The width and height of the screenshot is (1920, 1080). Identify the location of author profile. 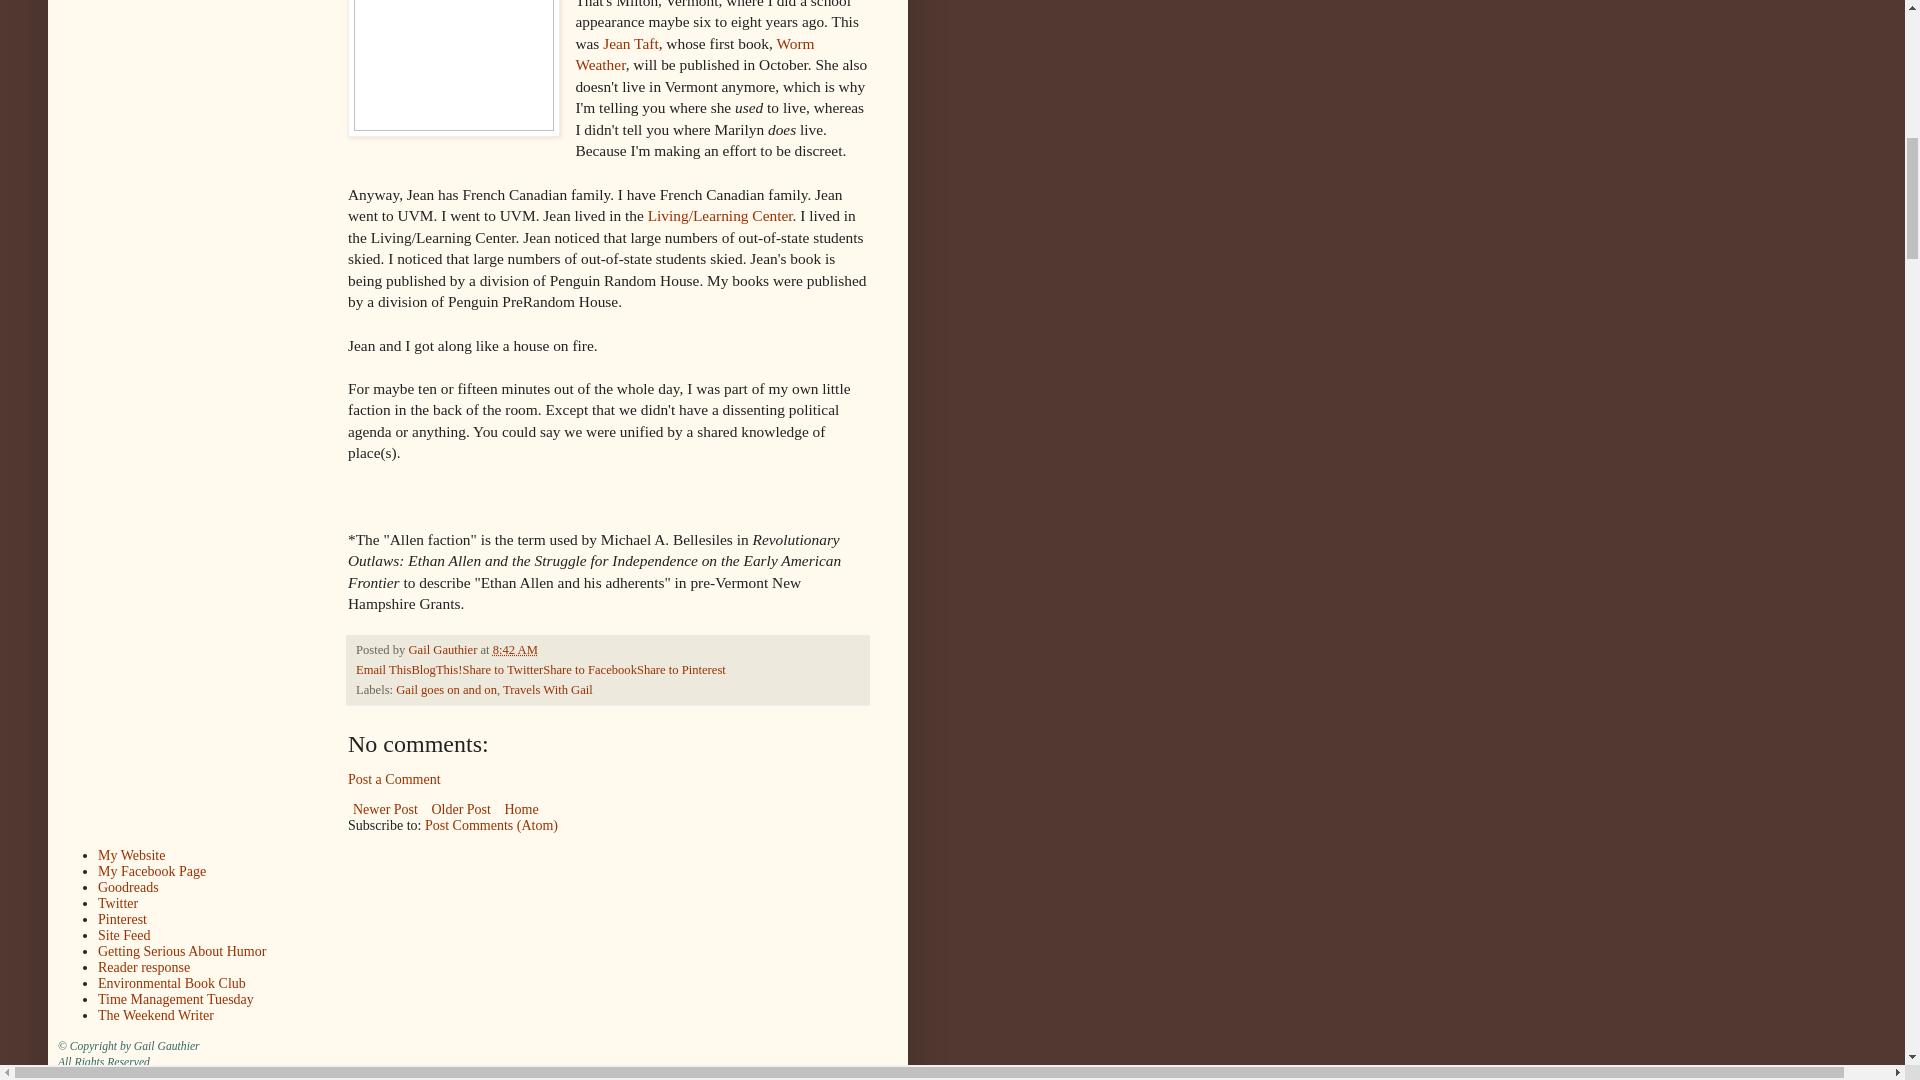
(444, 649).